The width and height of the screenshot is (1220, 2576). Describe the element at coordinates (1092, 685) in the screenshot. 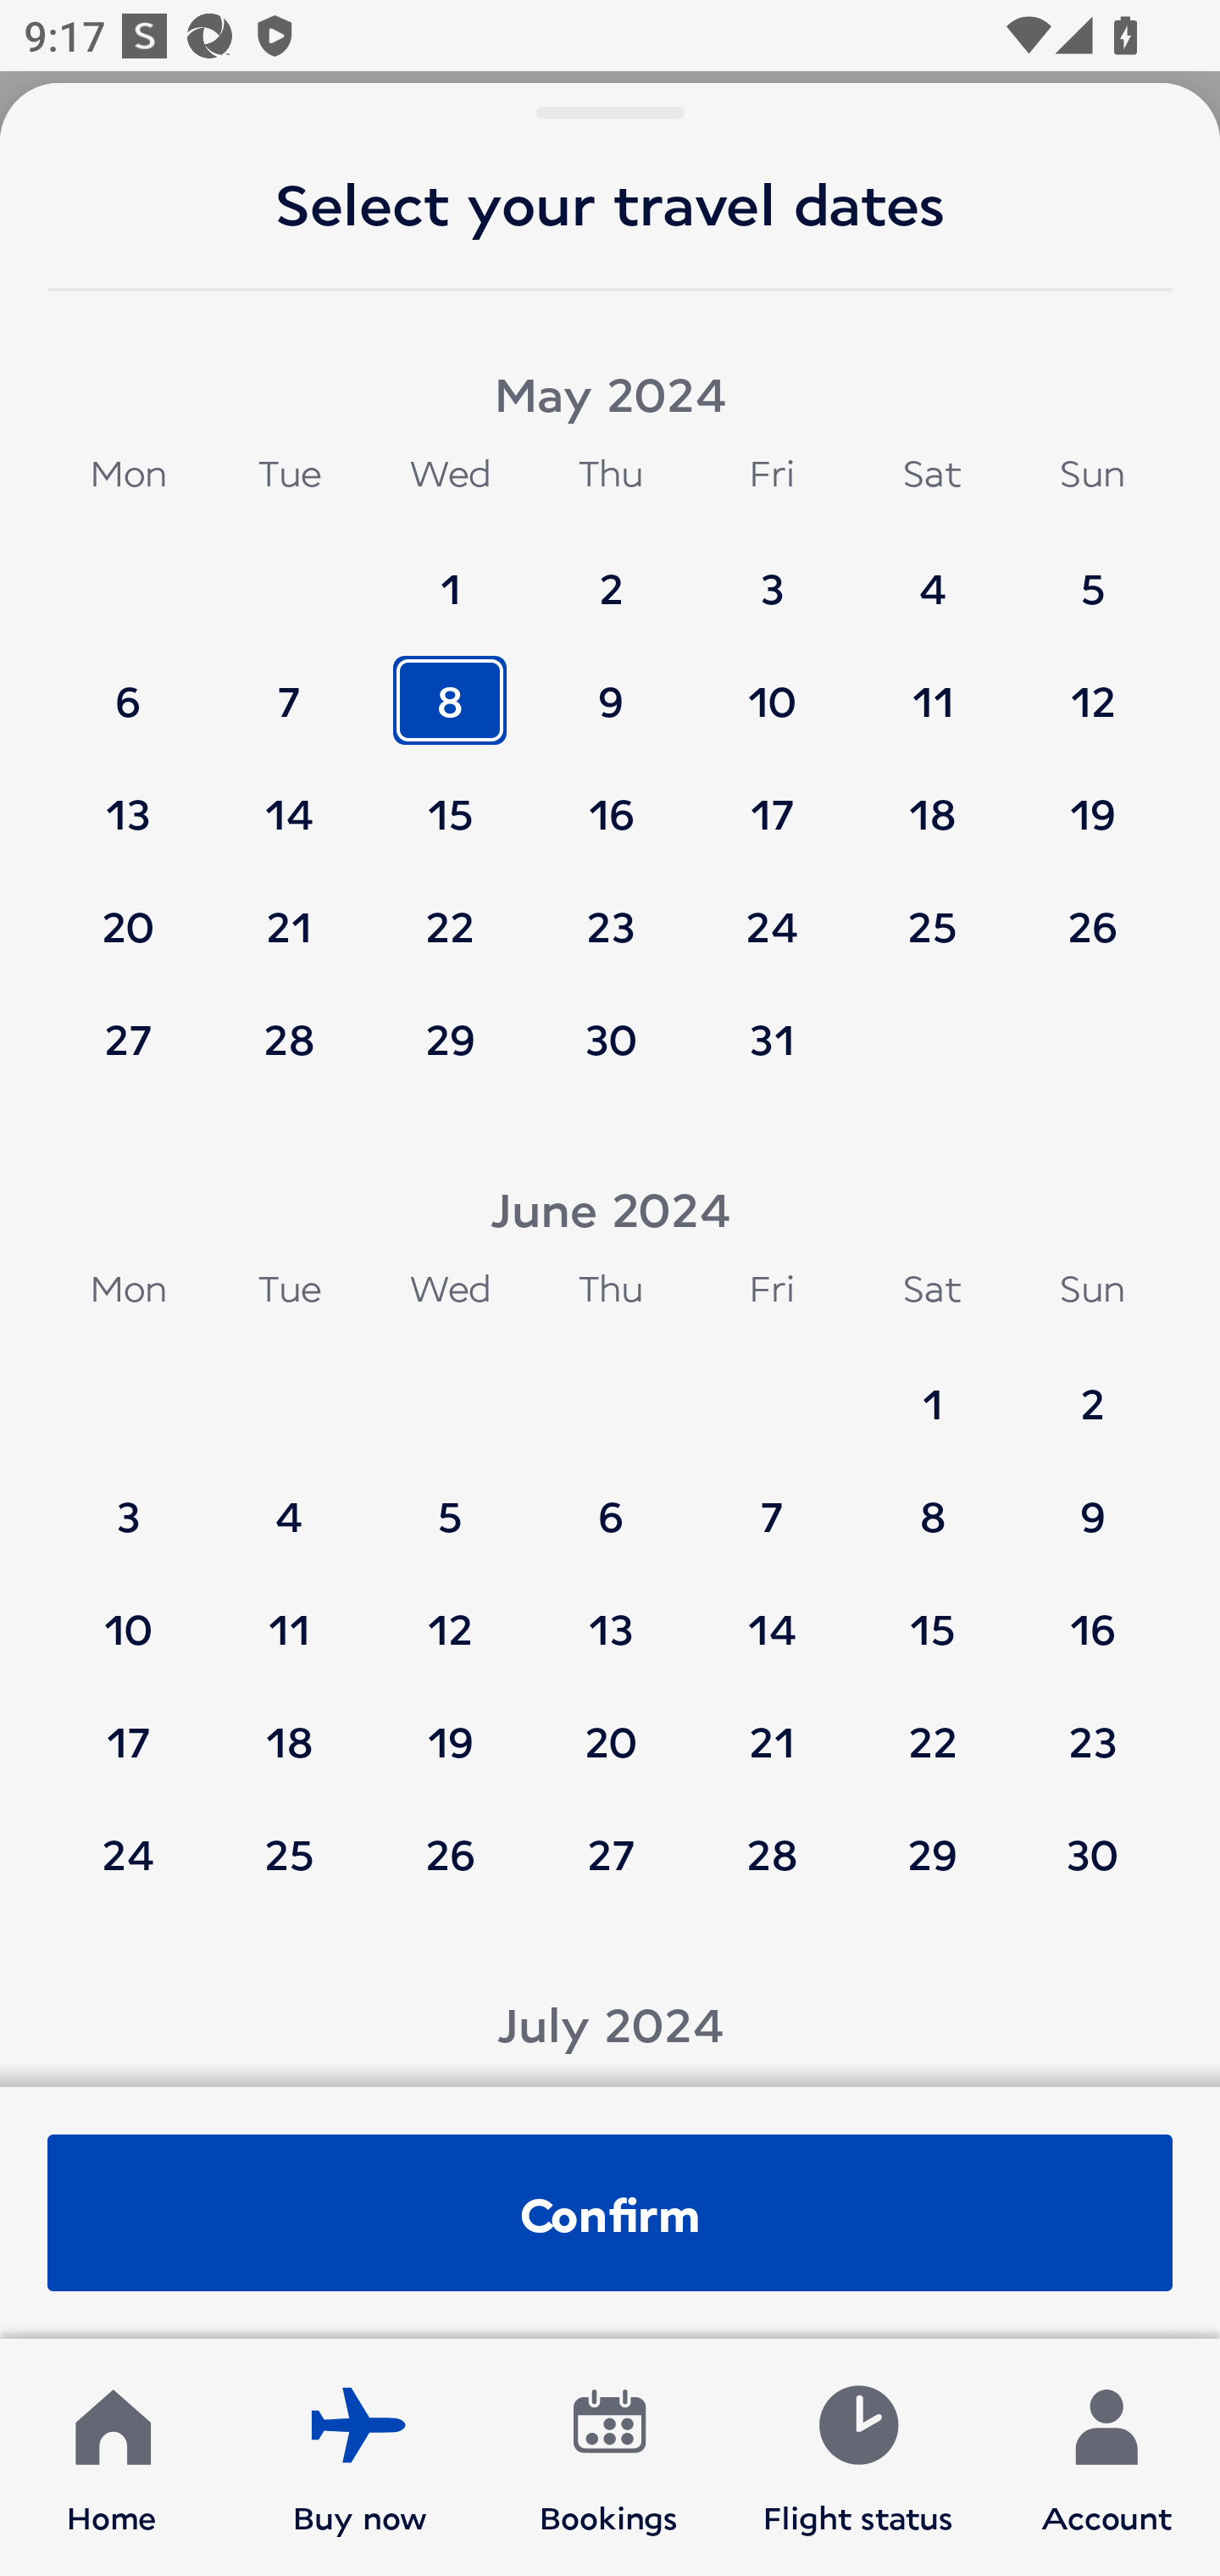

I see `12` at that location.